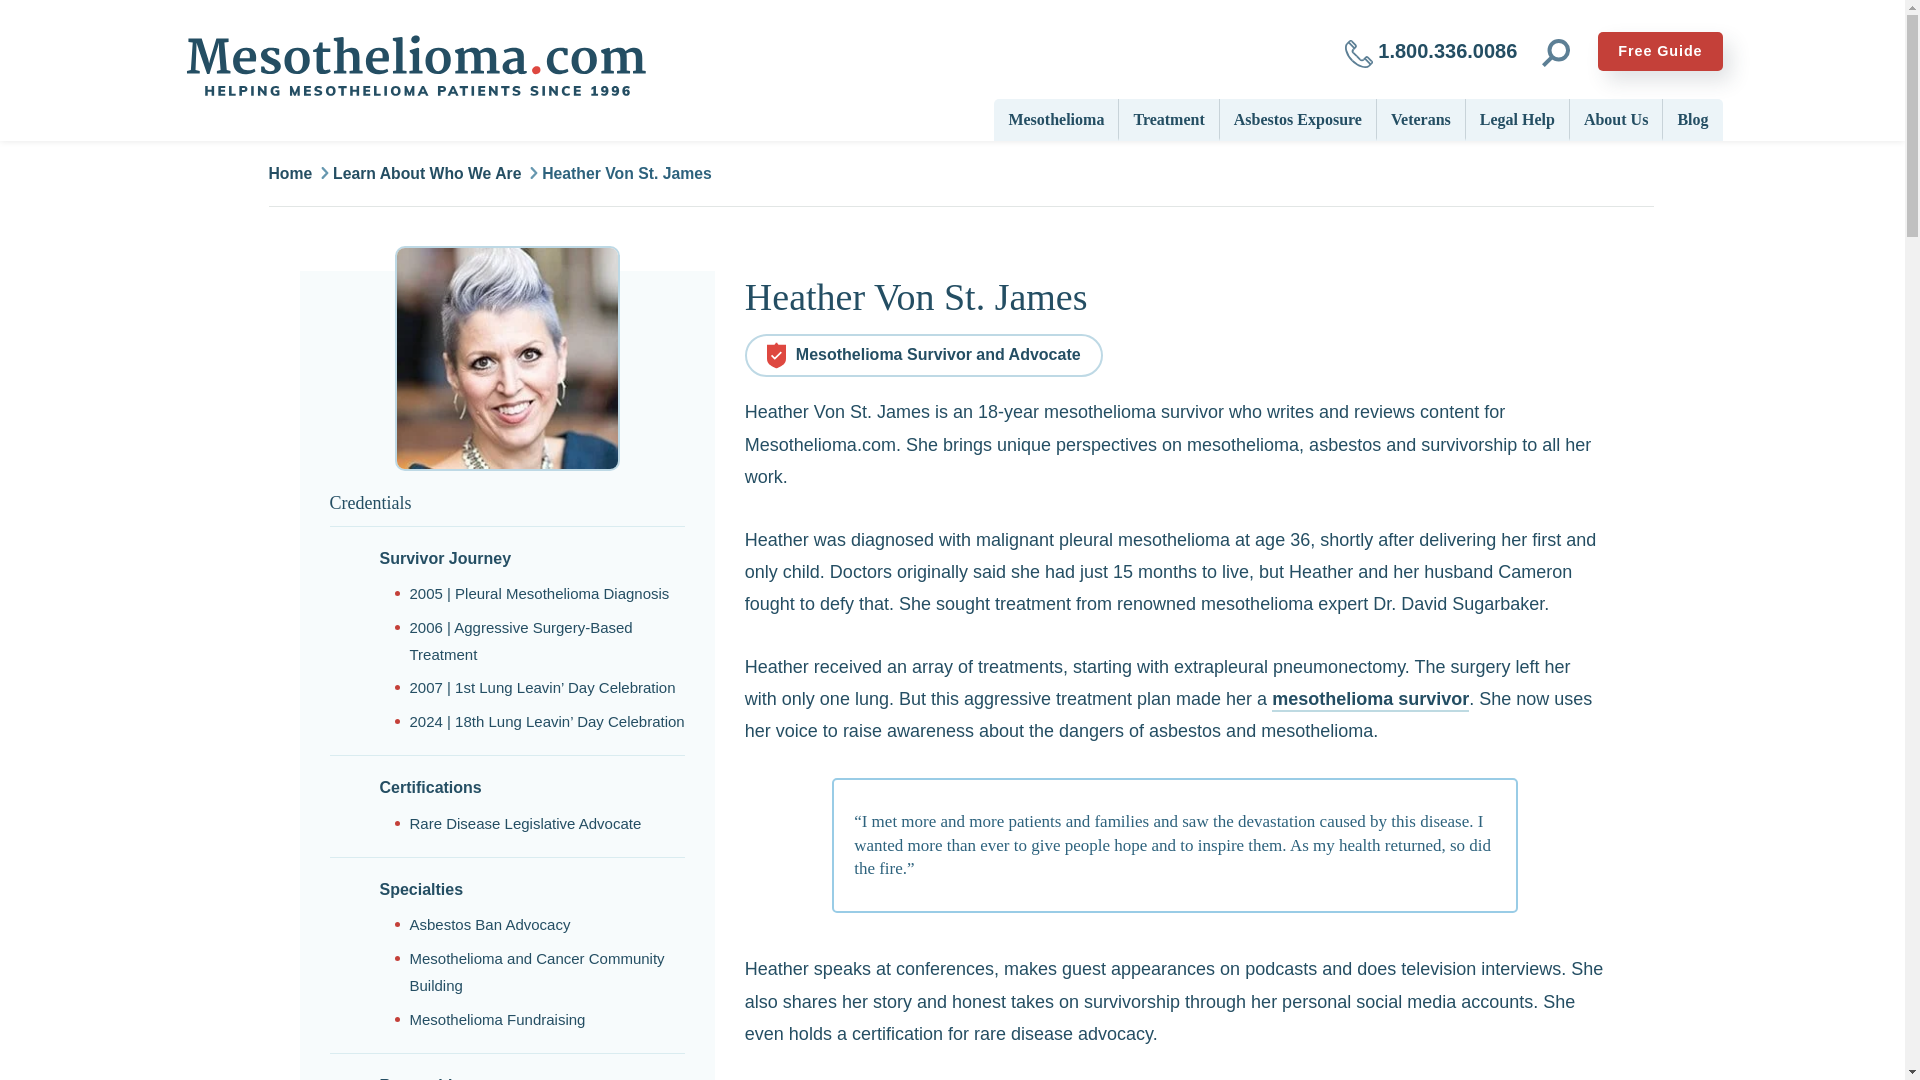  What do you see at coordinates (1168, 118) in the screenshot?
I see `Treatment` at bounding box center [1168, 118].